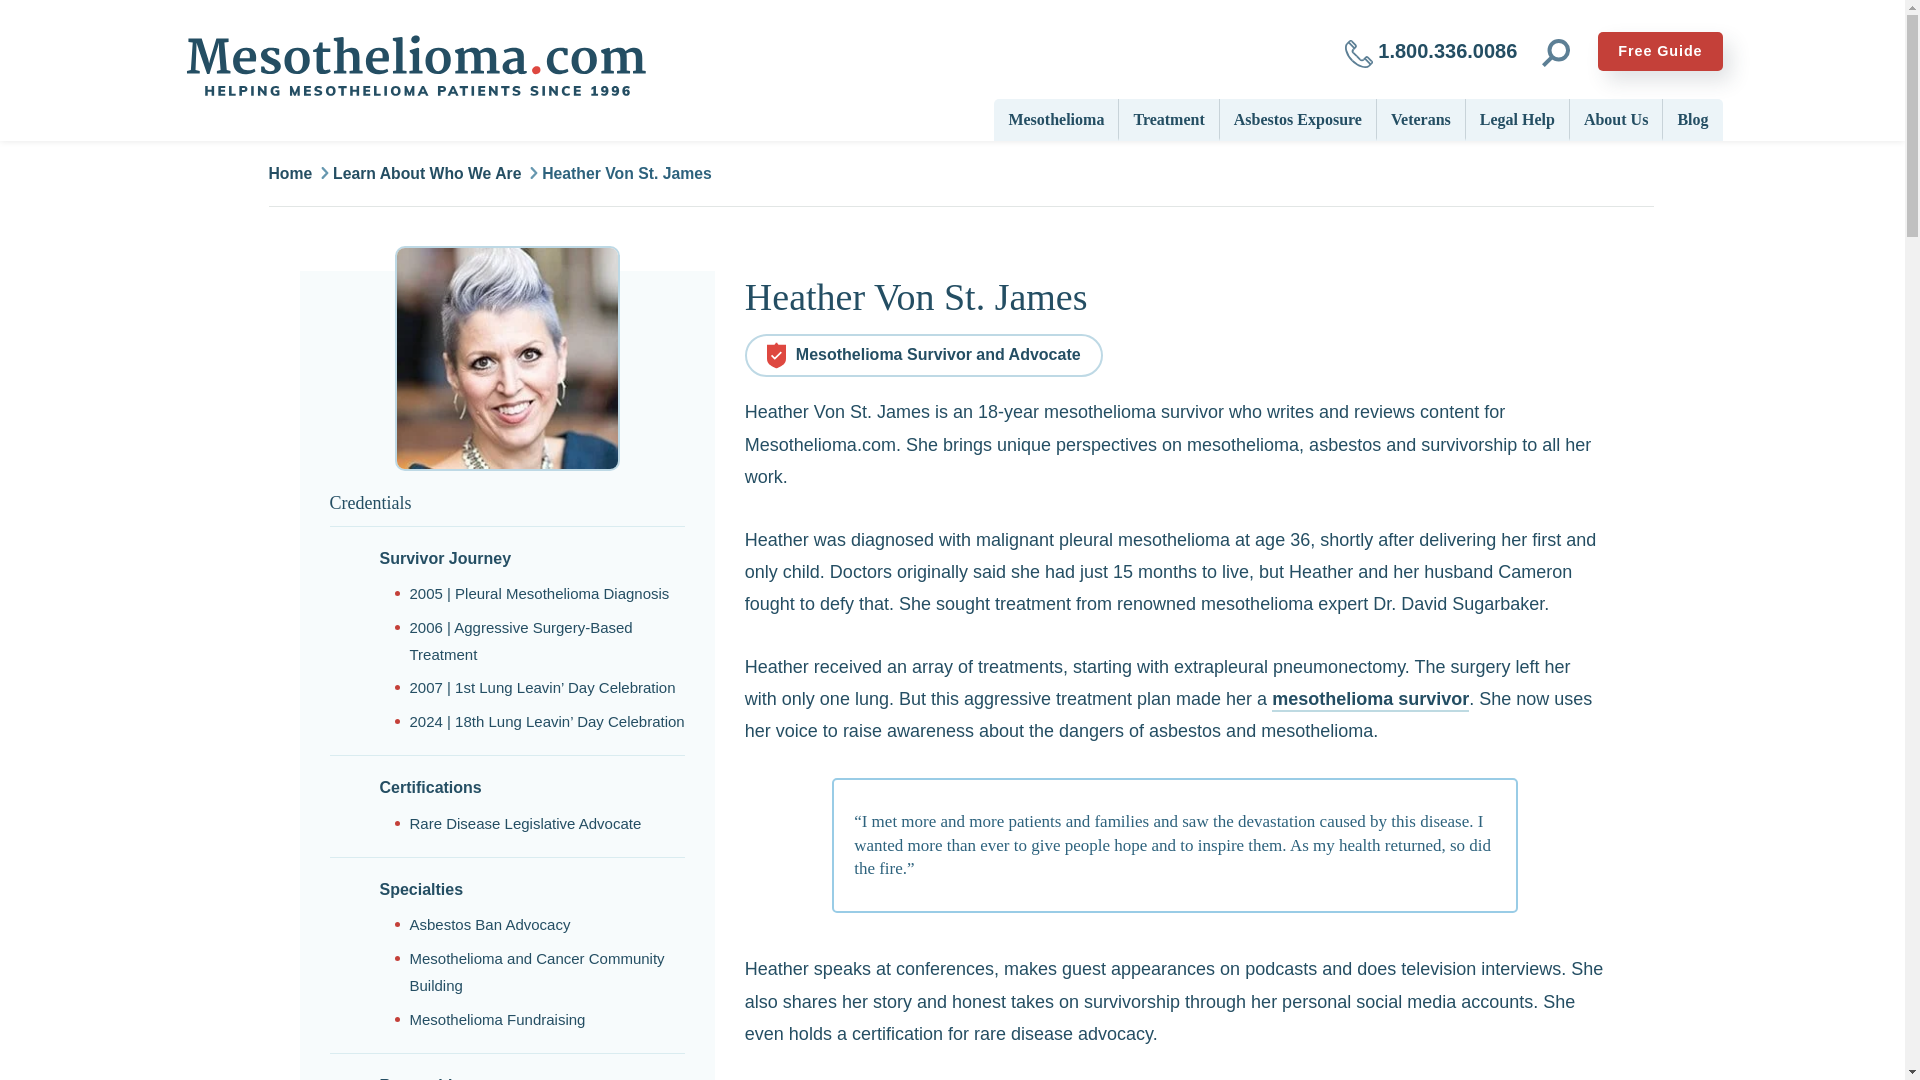  What do you see at coordinates (1168, 118) in the screenshot?
I see `Treatment` at bounding box center [1168, 118].